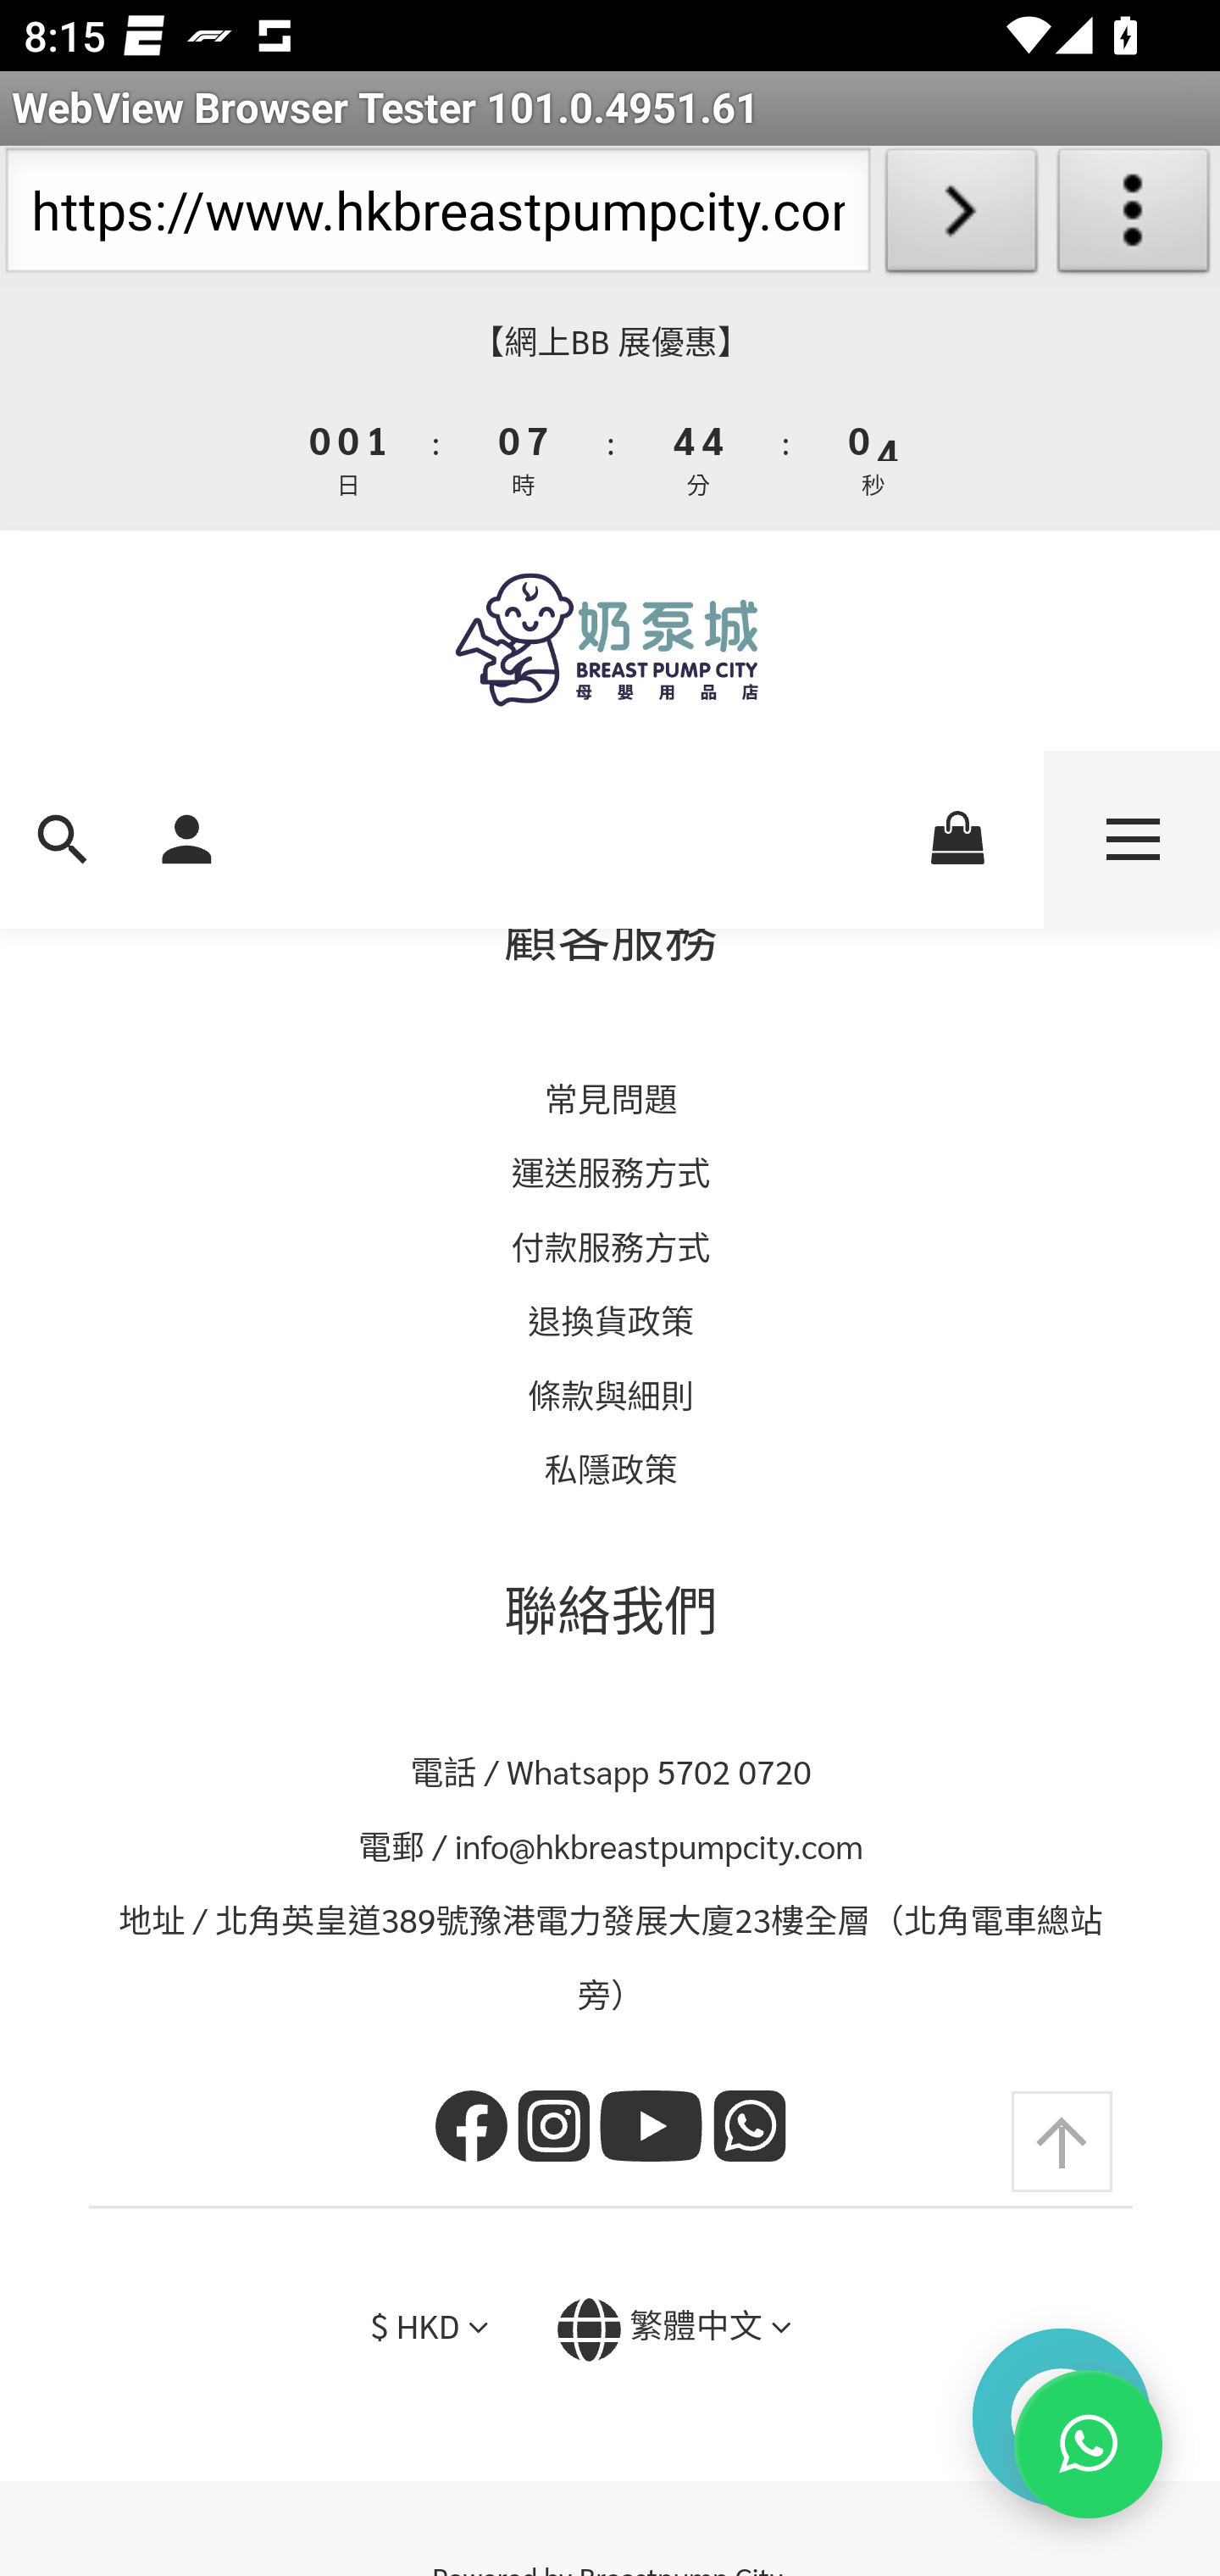  What do you see at coordinates (612, 1957) in the screenshot?
I see `地址 / 北角英皇道389號豫港電力發展大廈23樓全層（北角電車總站旁）` at bounding box center [612, 1957].